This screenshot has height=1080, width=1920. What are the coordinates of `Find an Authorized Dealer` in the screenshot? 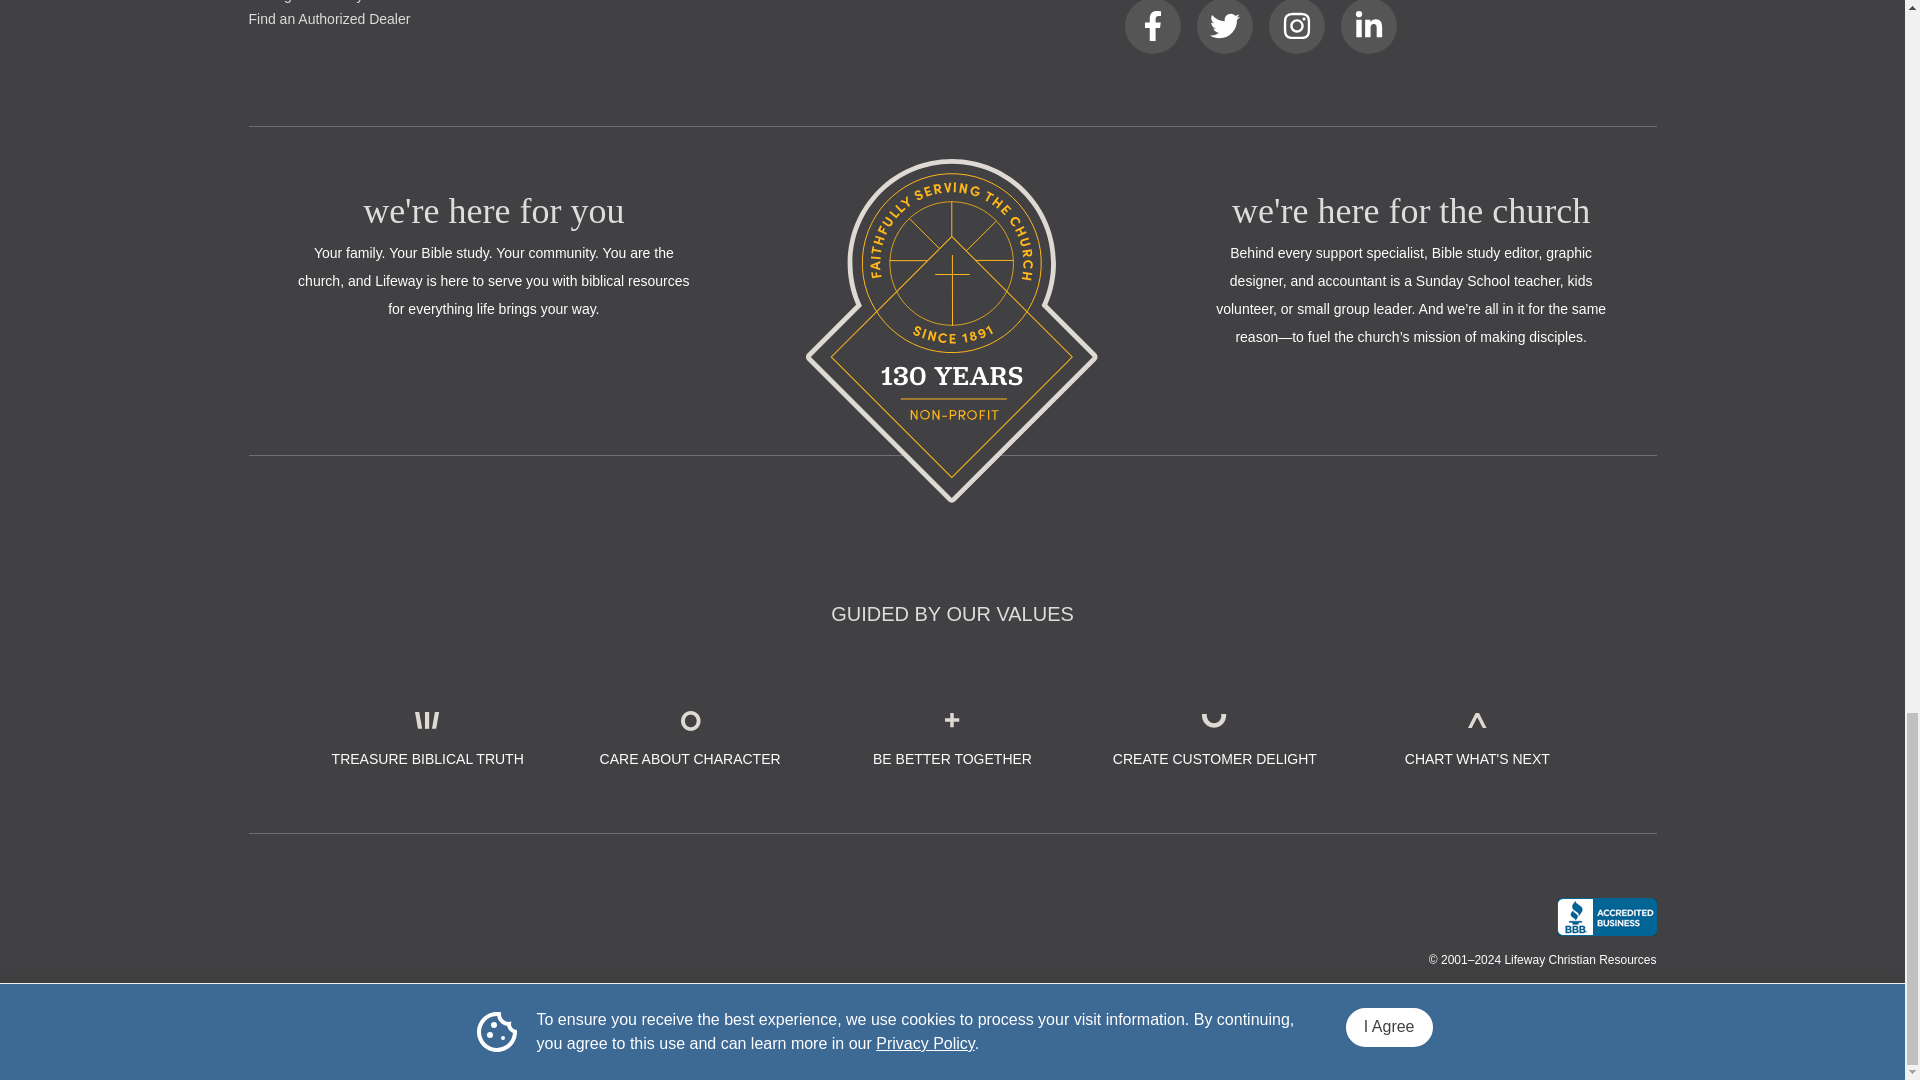 It's located at (328, 18).